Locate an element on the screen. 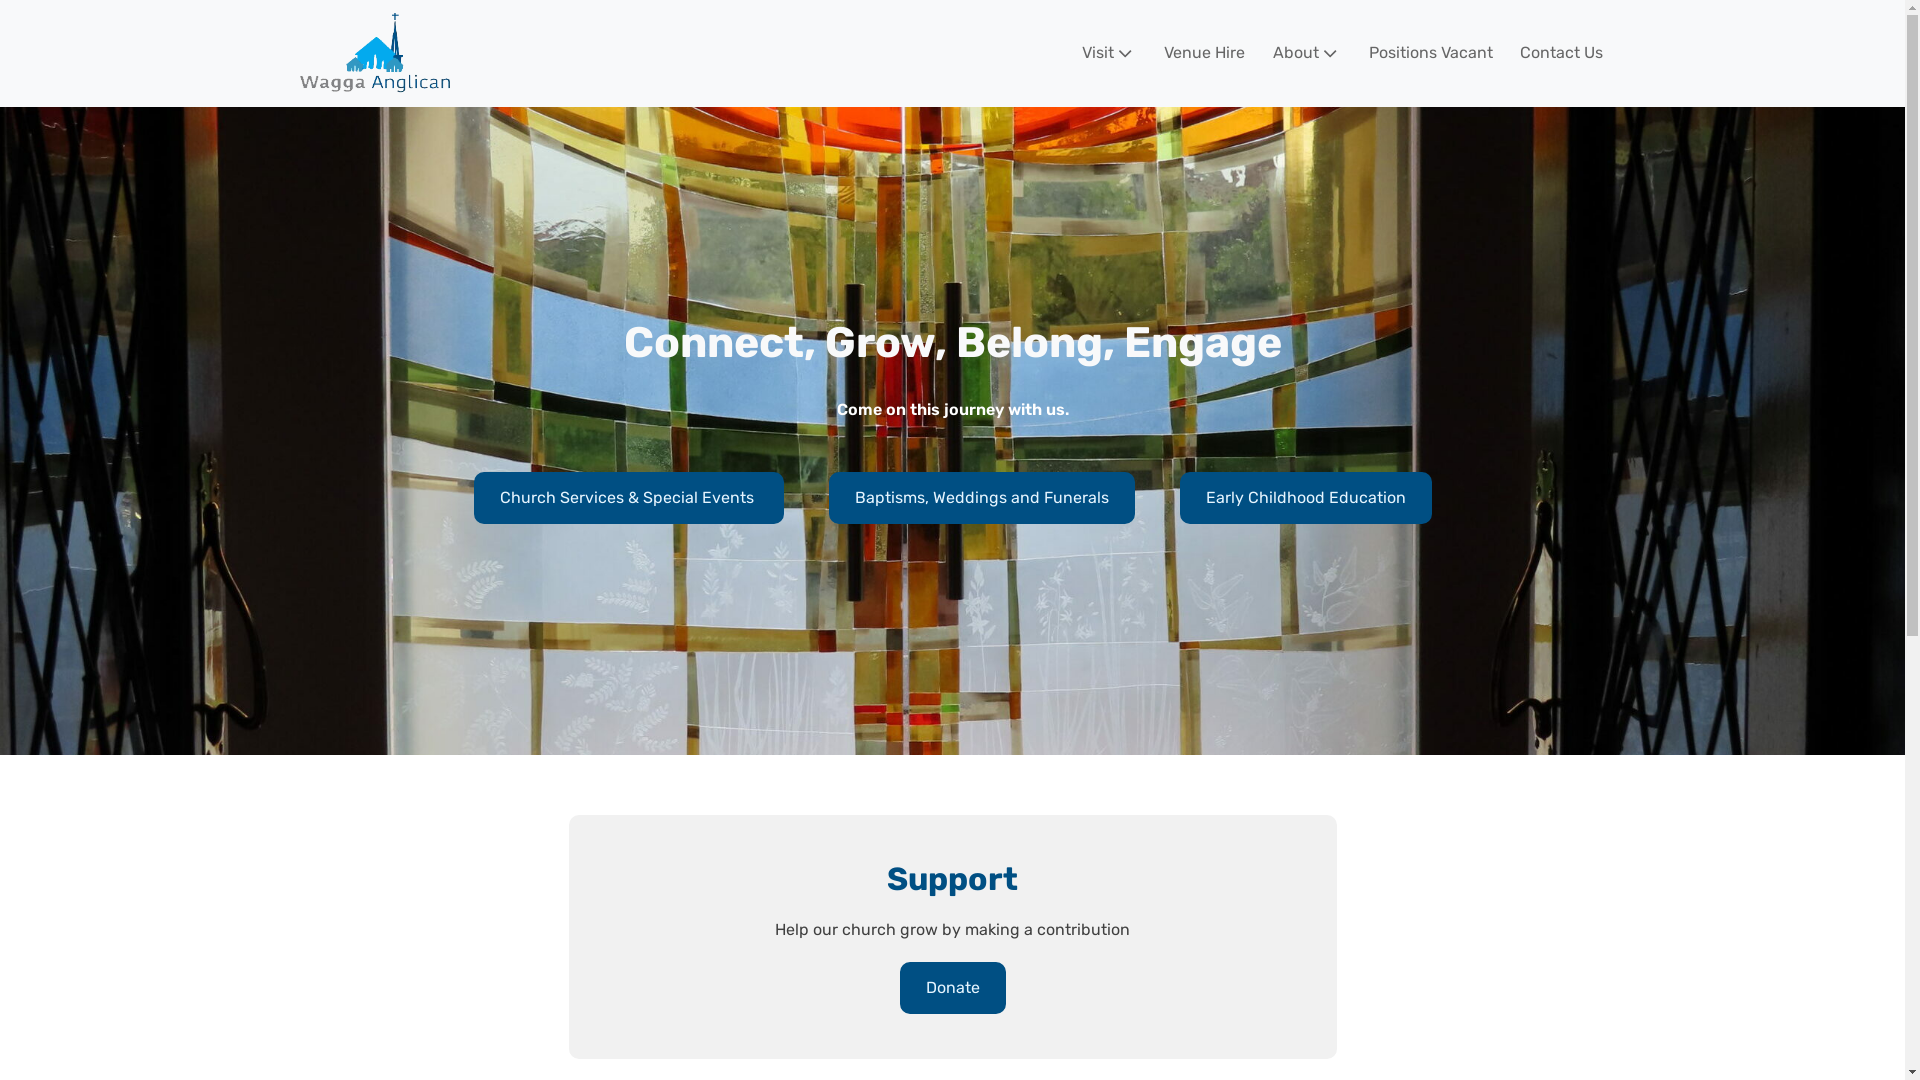 Image resolution: width=1920 pixels, height=1080 pixels. Visit is located at coordinates (1098, 53).